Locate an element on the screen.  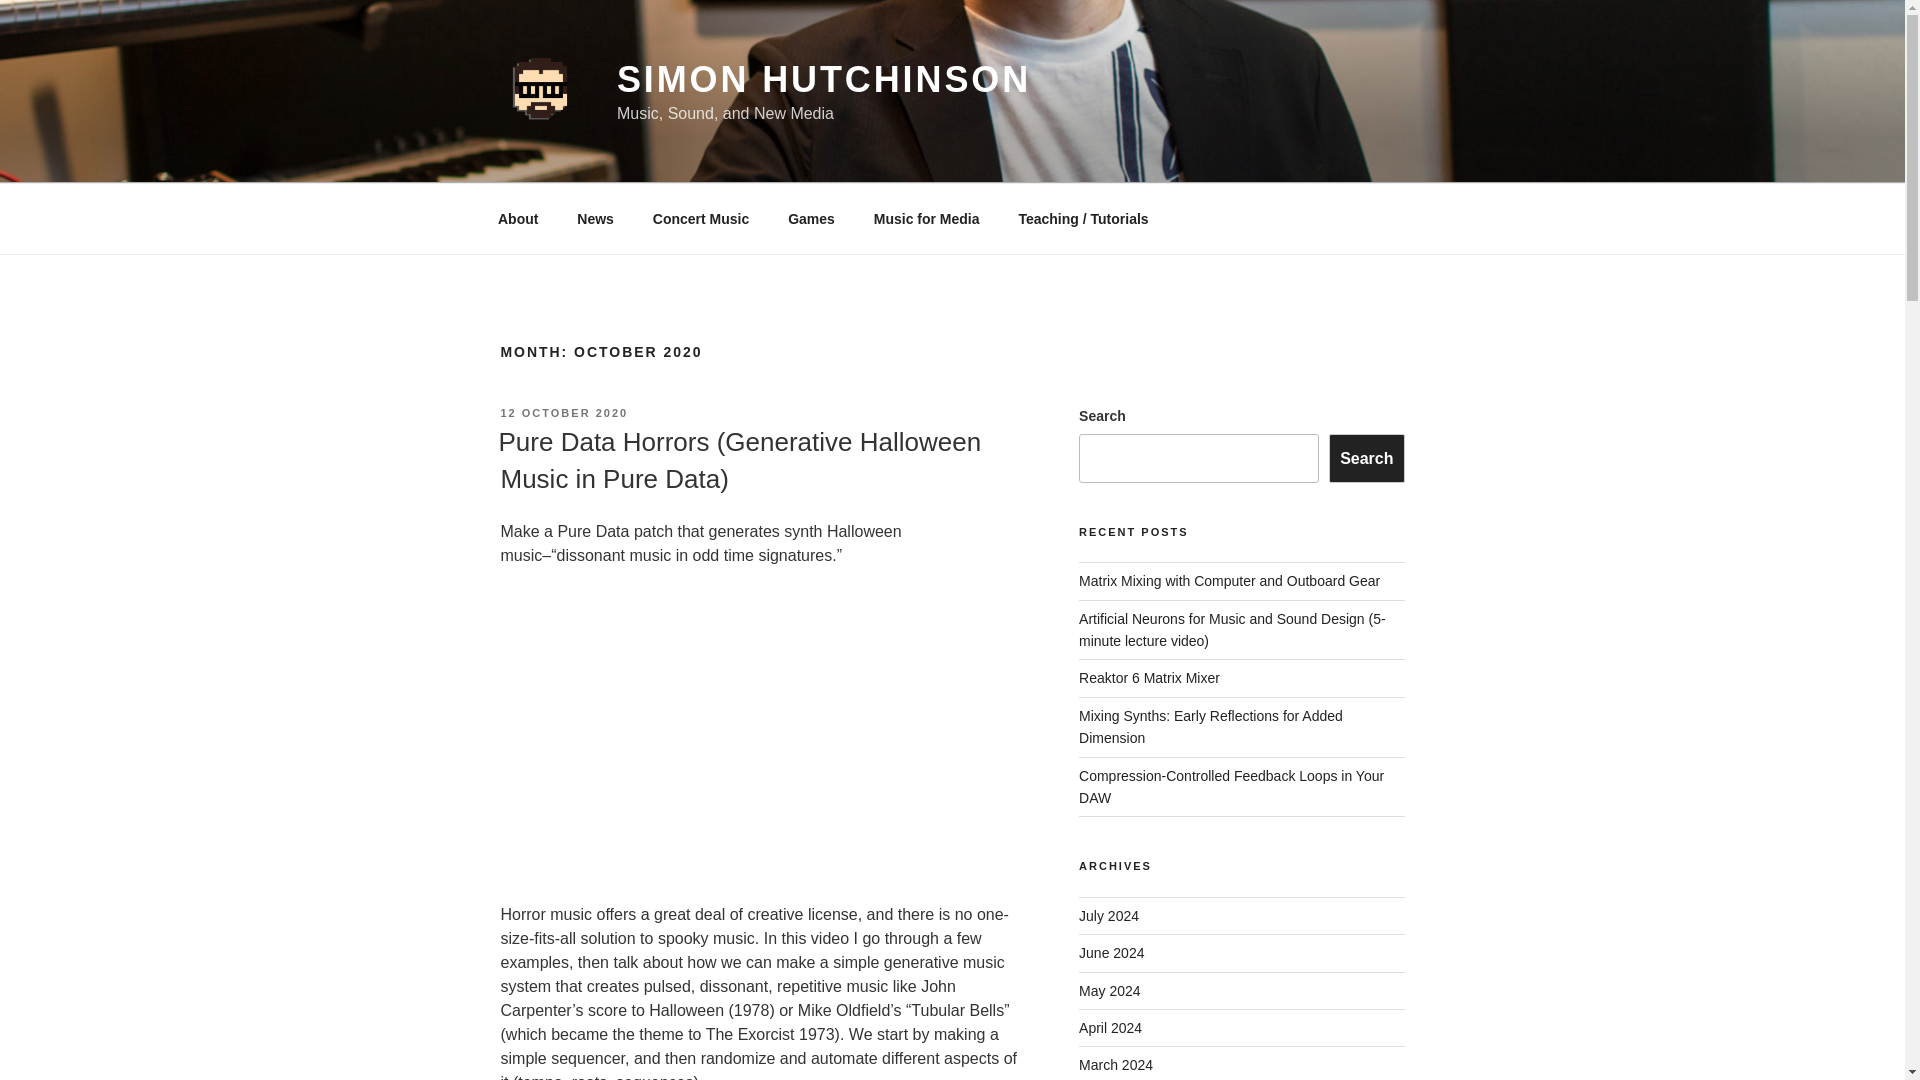
Search is located at coordinates (1366, 458).